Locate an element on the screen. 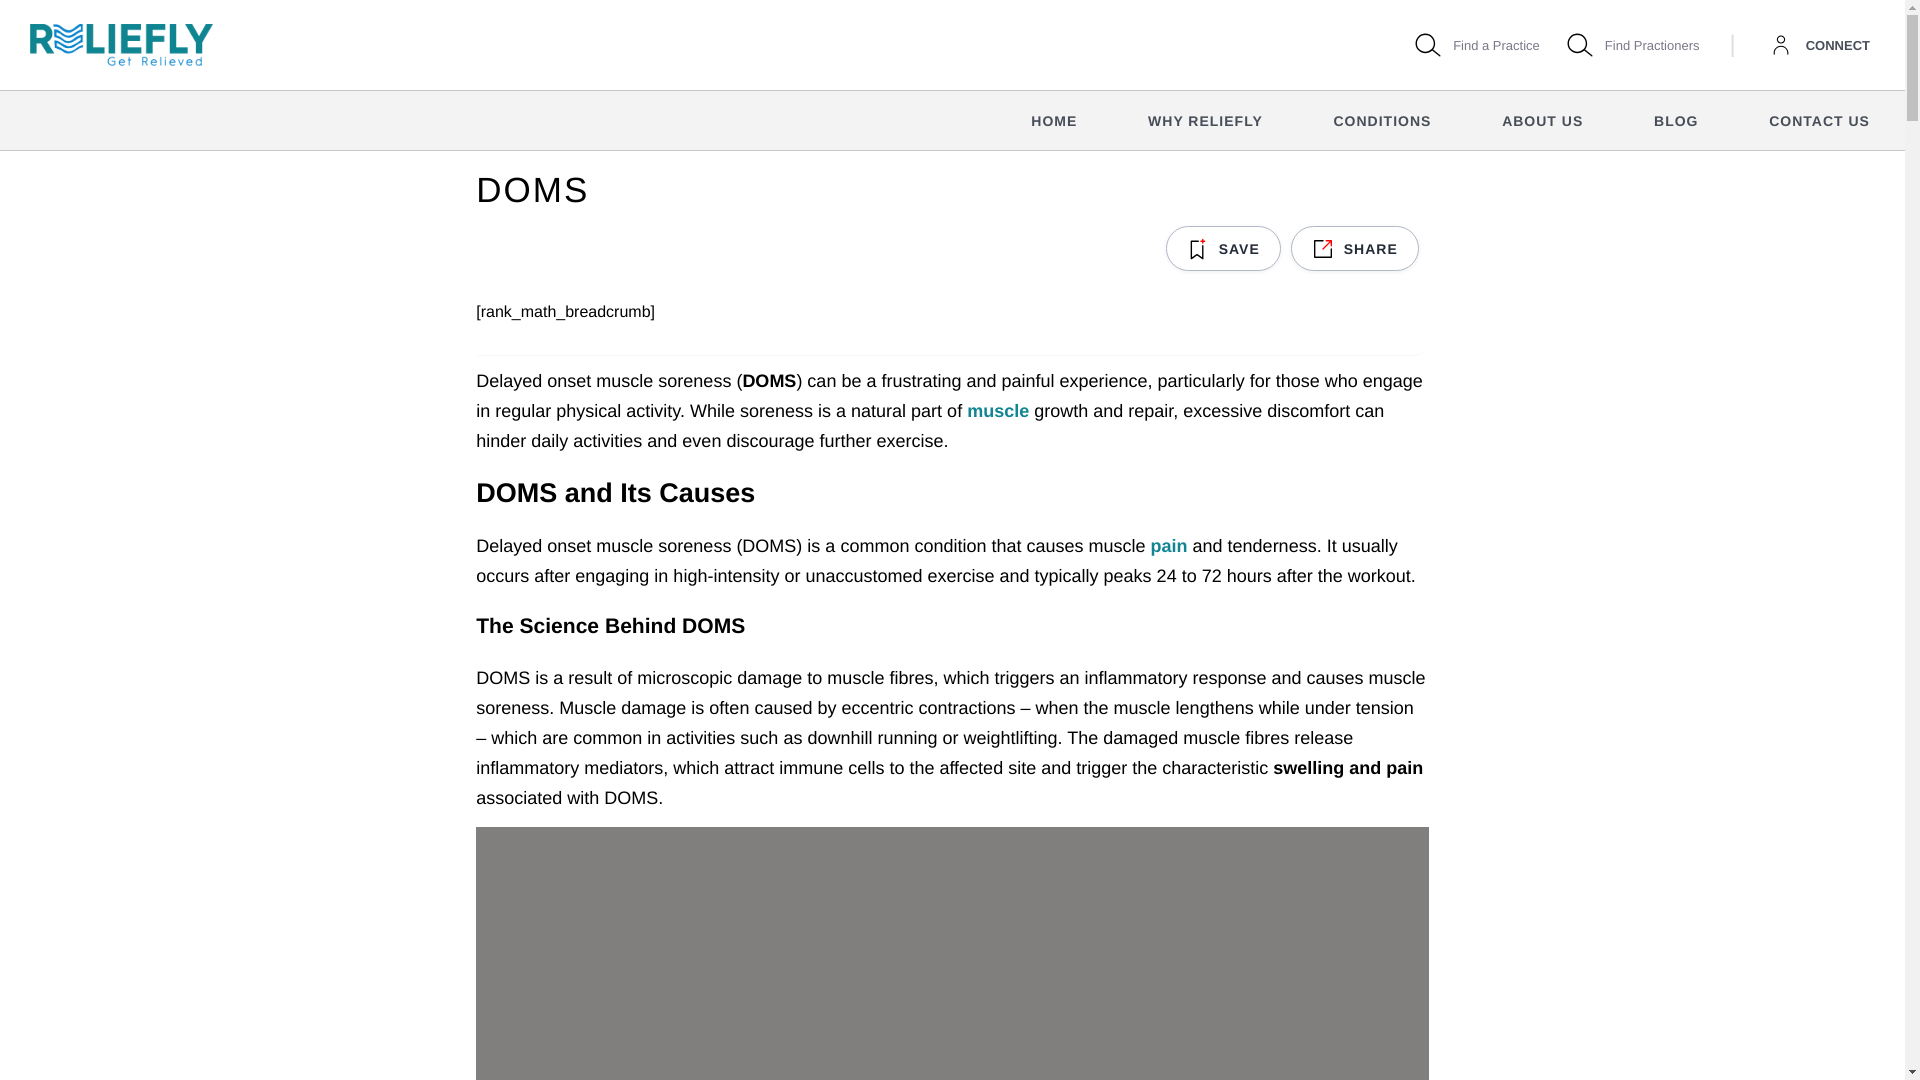 The image size is (1920, 1080). Find a Practice is located at coordinates (1816, 45).